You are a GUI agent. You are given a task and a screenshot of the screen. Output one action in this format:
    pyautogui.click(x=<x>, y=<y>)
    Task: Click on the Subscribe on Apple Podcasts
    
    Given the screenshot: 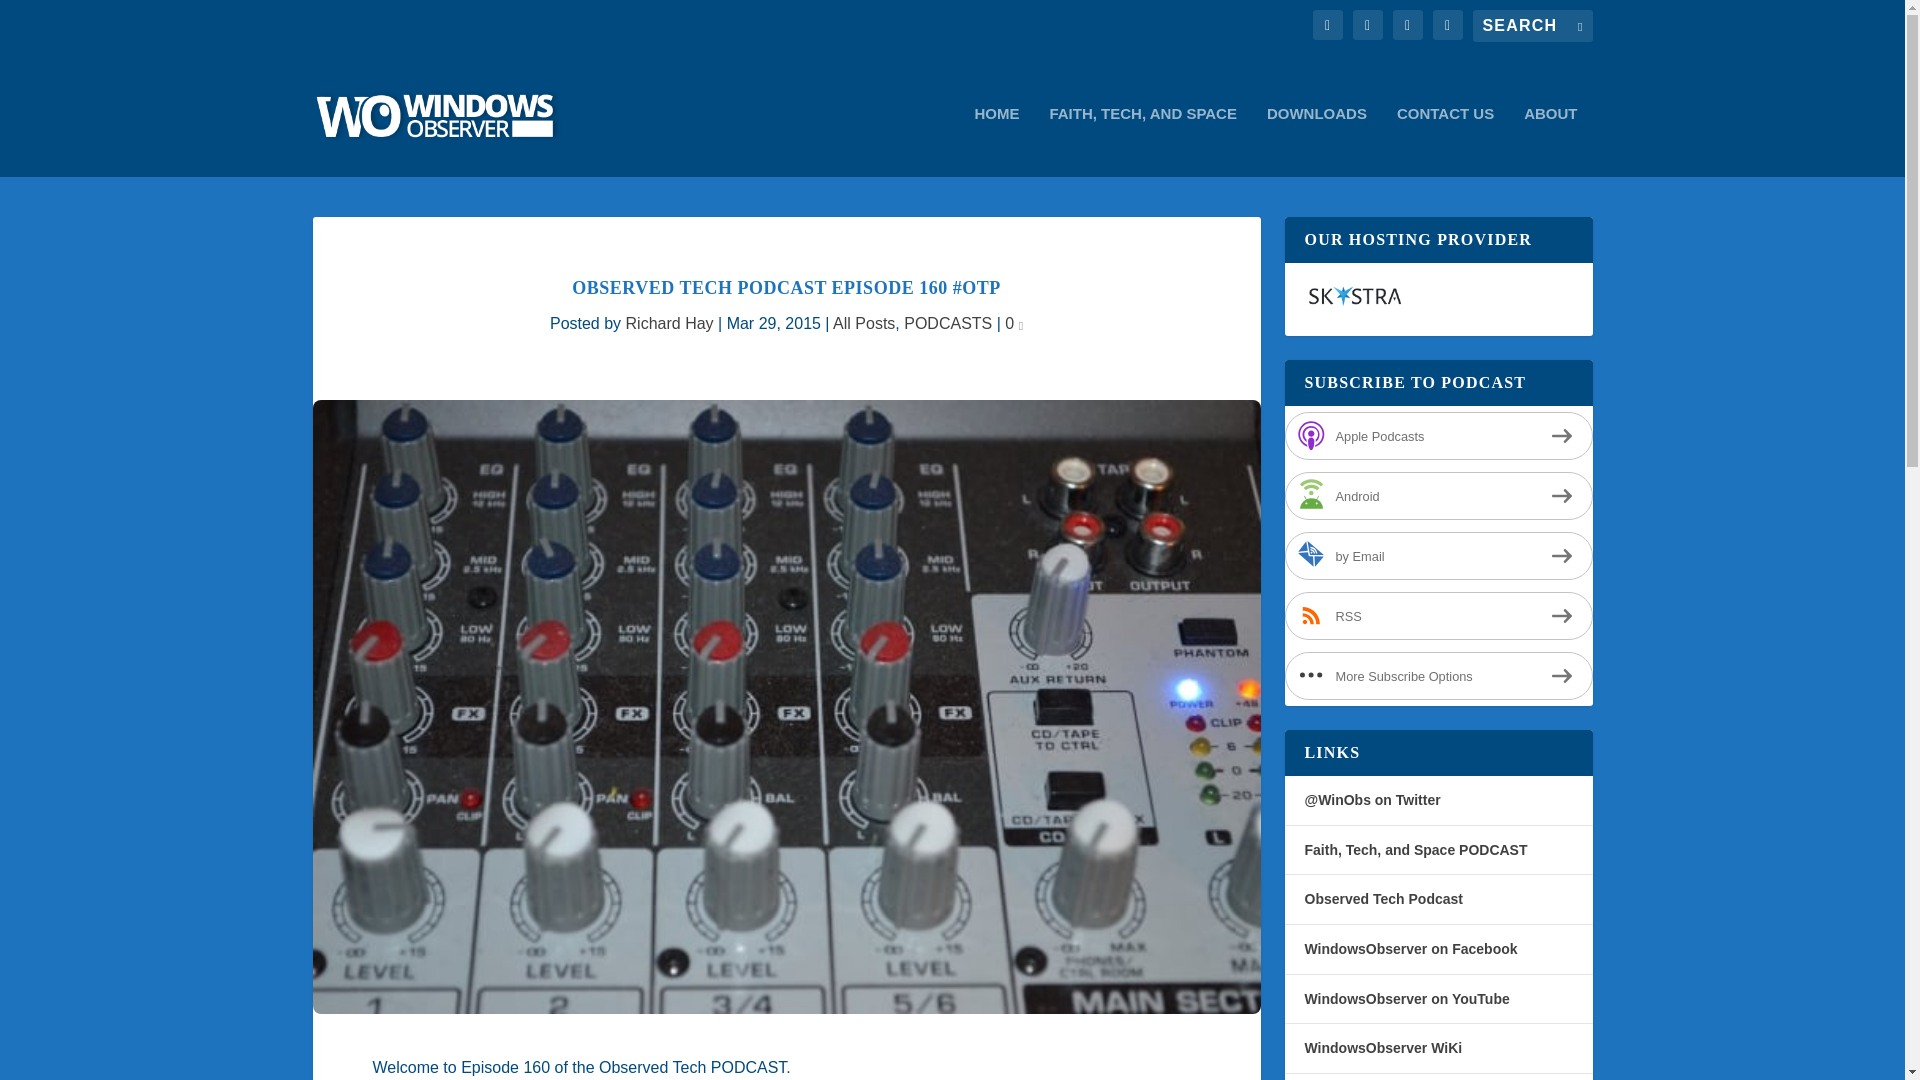 What is the action you would take?
    pyautogui.click(x=1438, y=436)
    